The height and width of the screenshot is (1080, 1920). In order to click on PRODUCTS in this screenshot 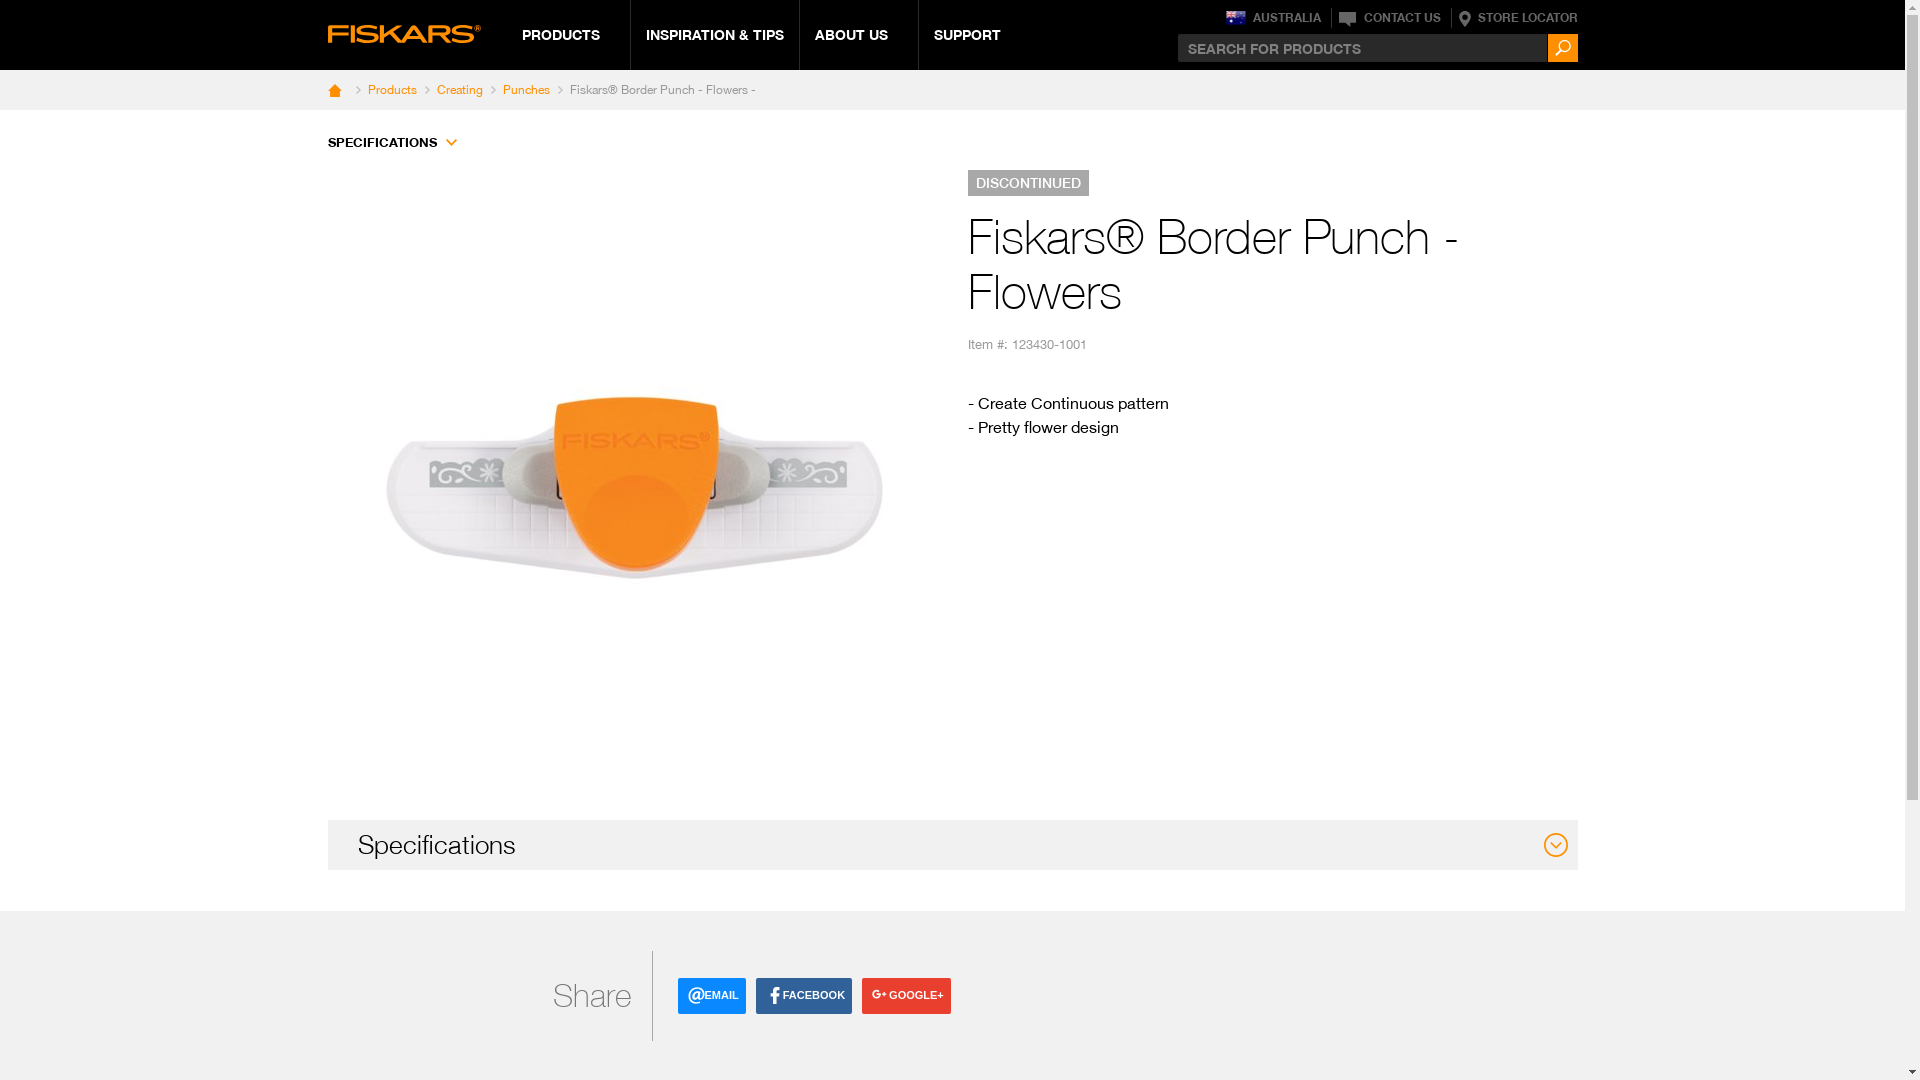, I will do `click(561, 34)`.